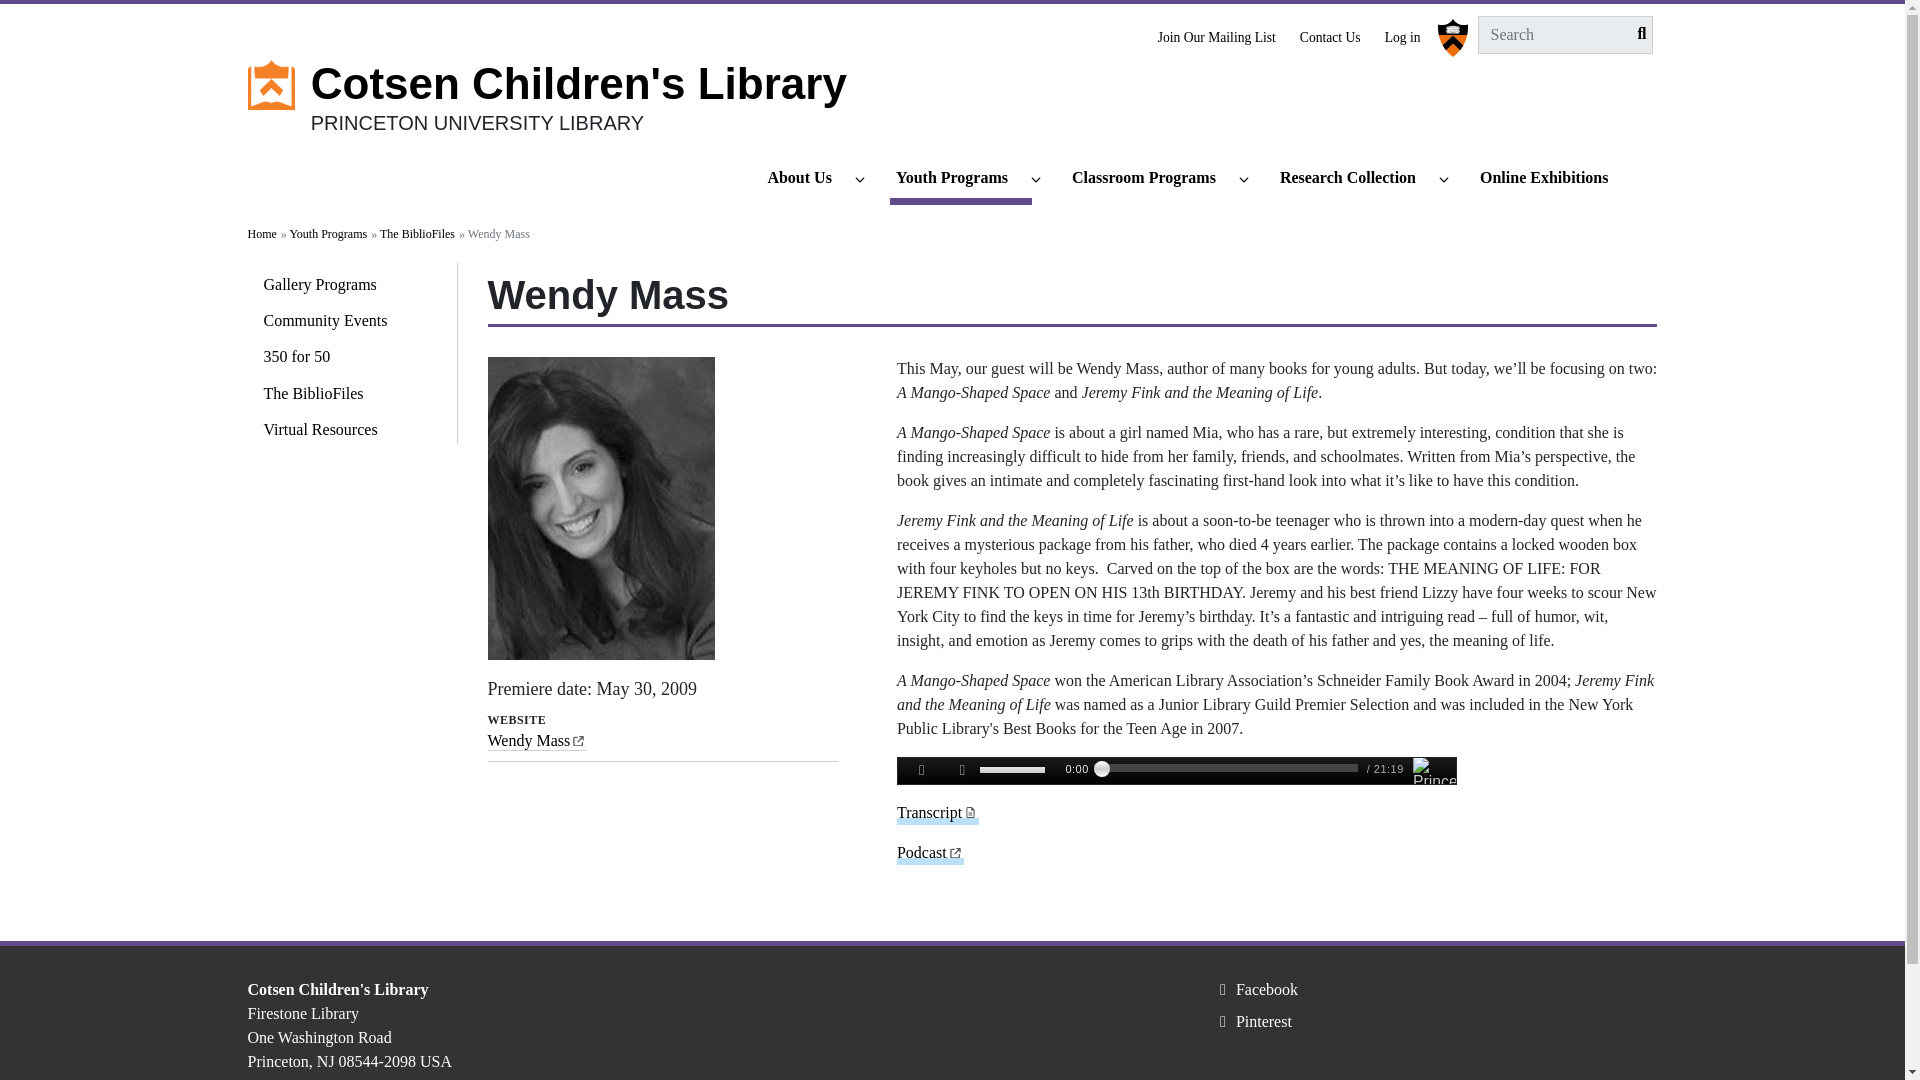  Describe the element at coordinates (956, 850) in the screenshot. I see `Link is external` at that location.